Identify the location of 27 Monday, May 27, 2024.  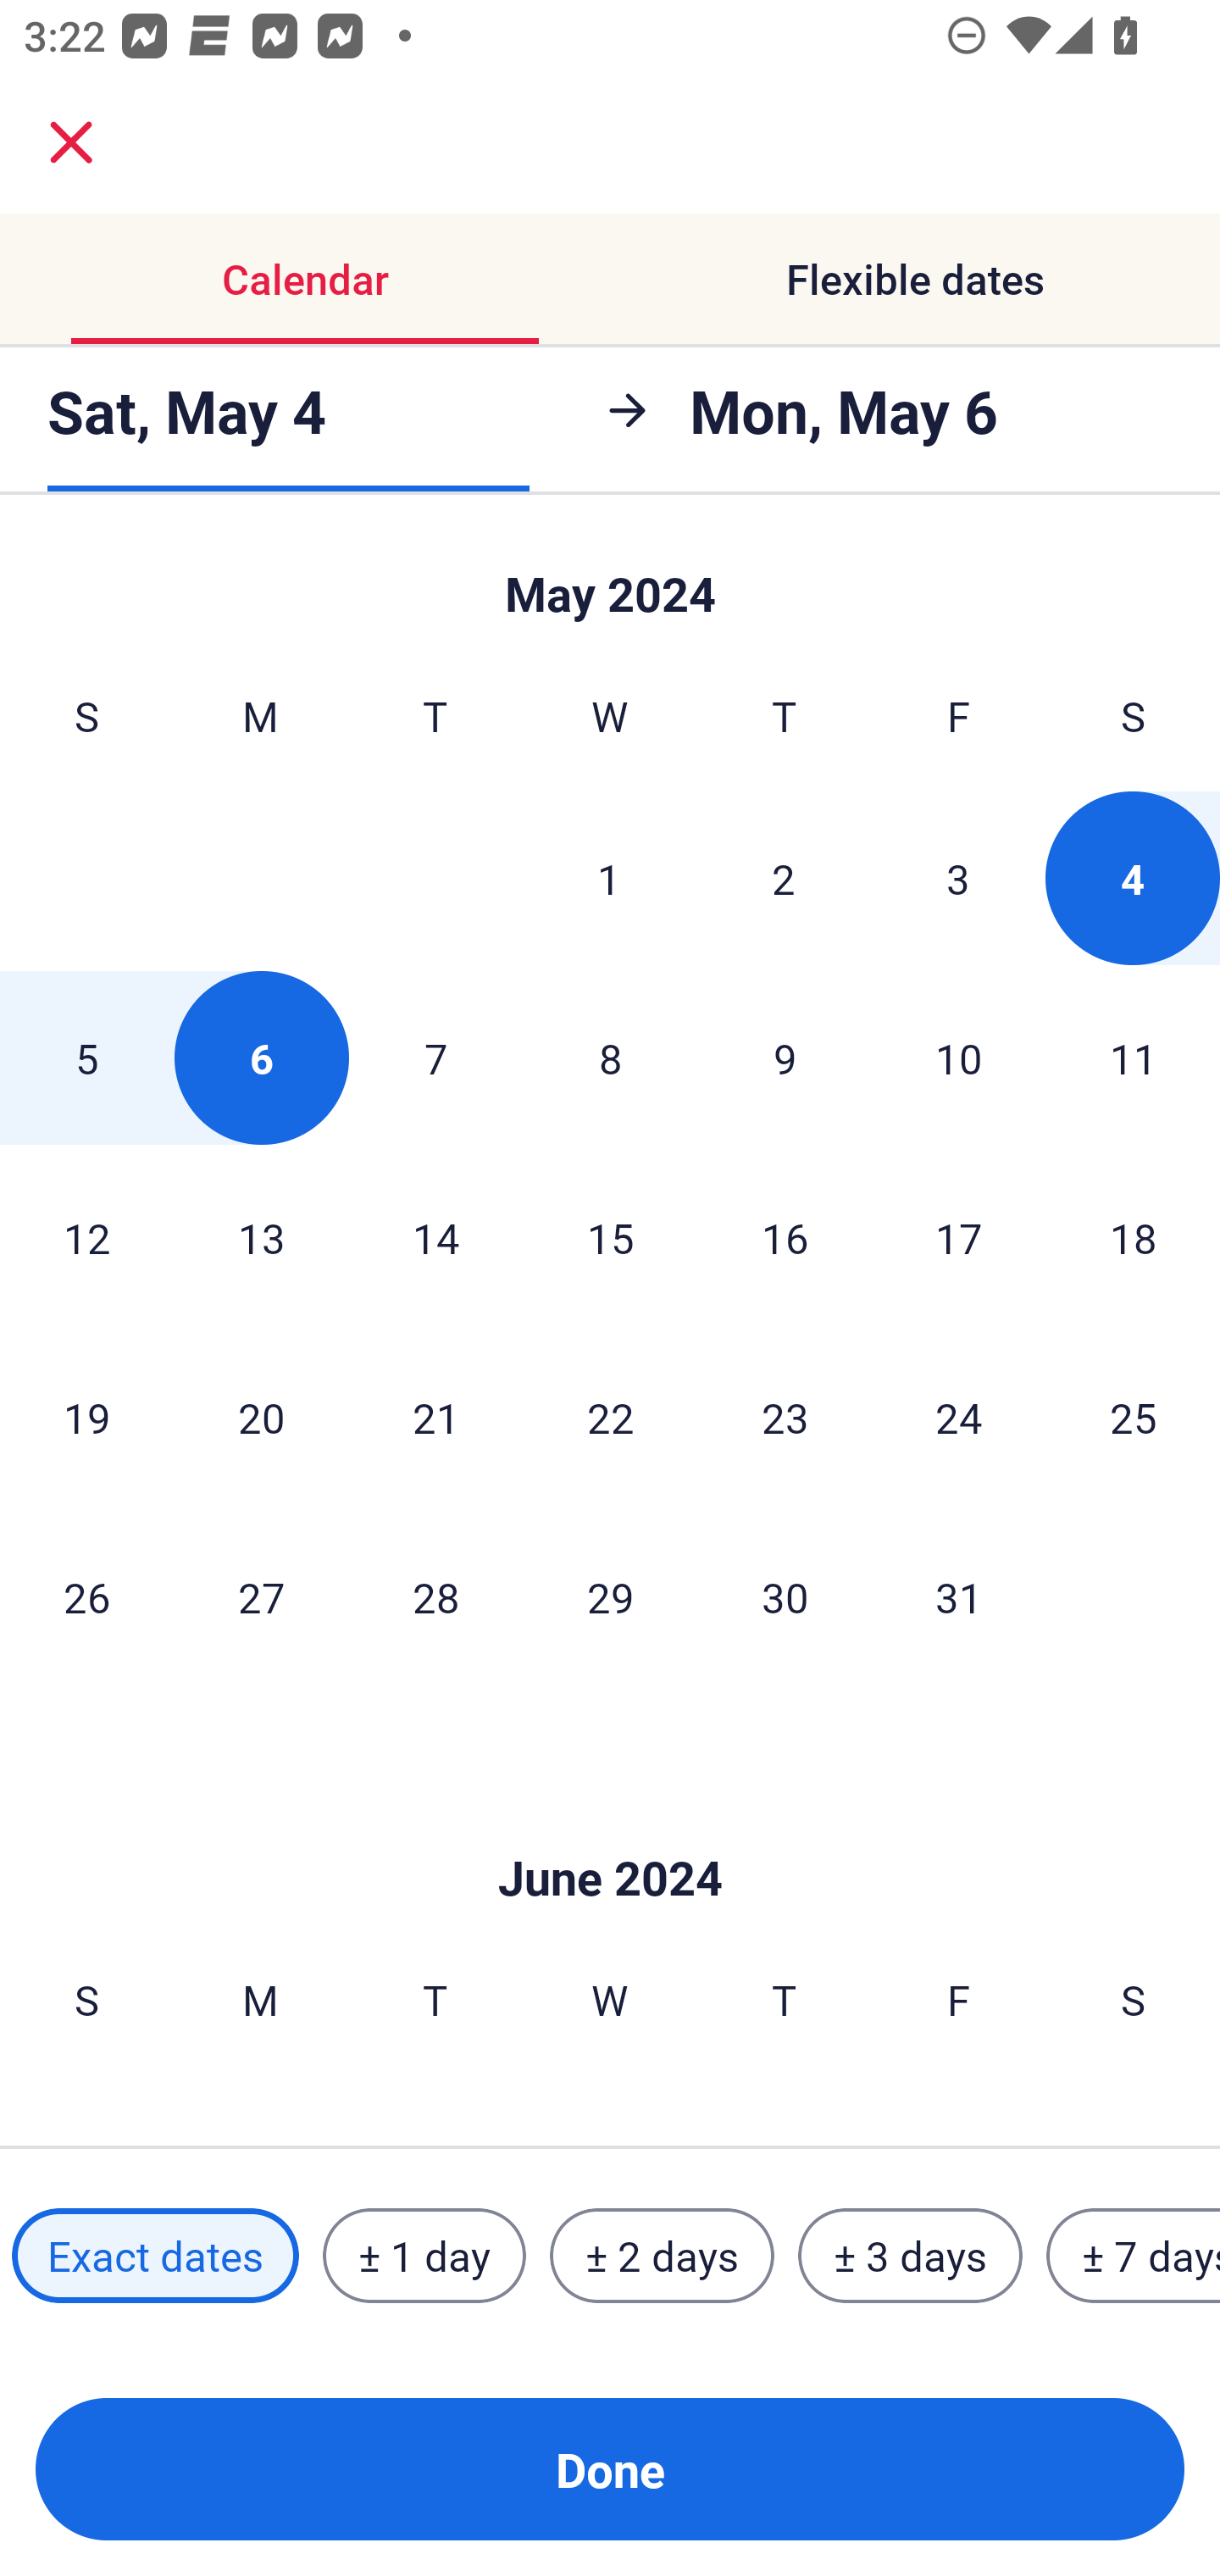
(261, 1596).